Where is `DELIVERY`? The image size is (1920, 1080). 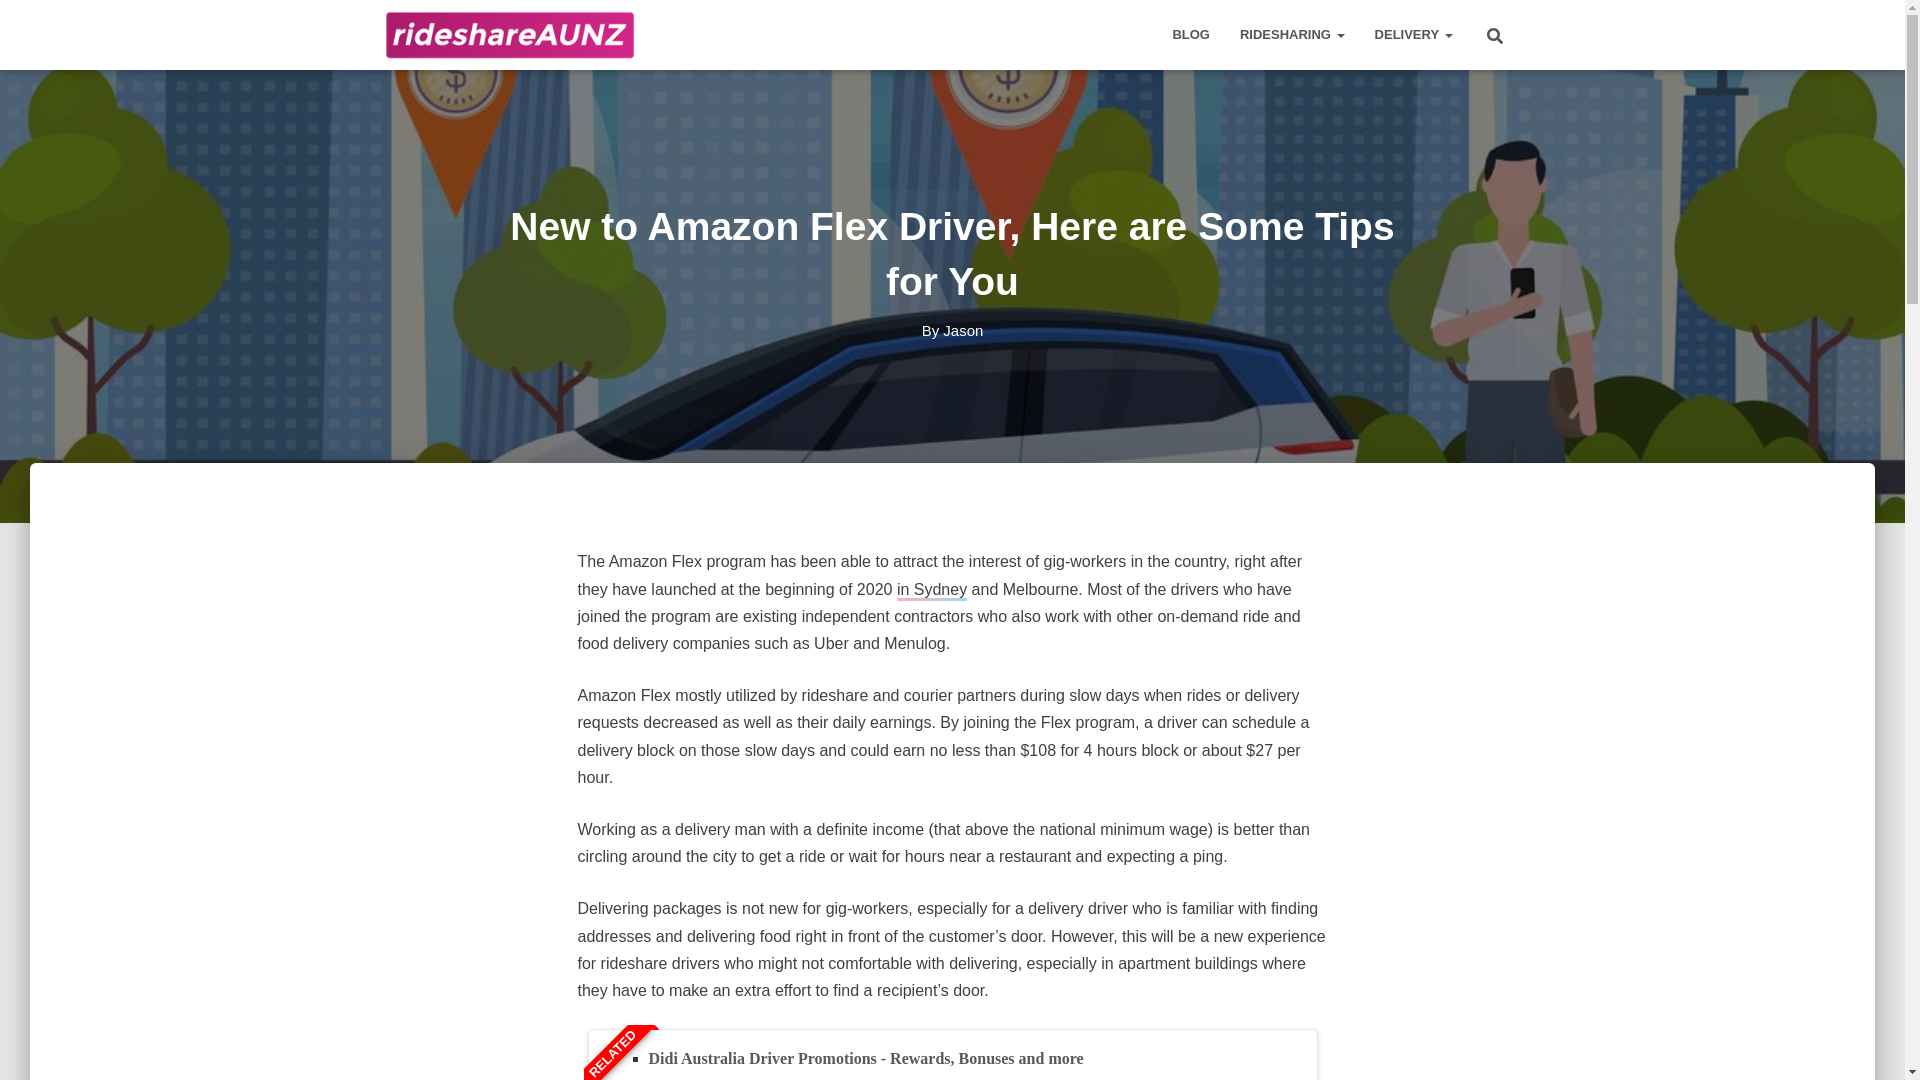 DELIVERY is located at coordinates (1414, 34).